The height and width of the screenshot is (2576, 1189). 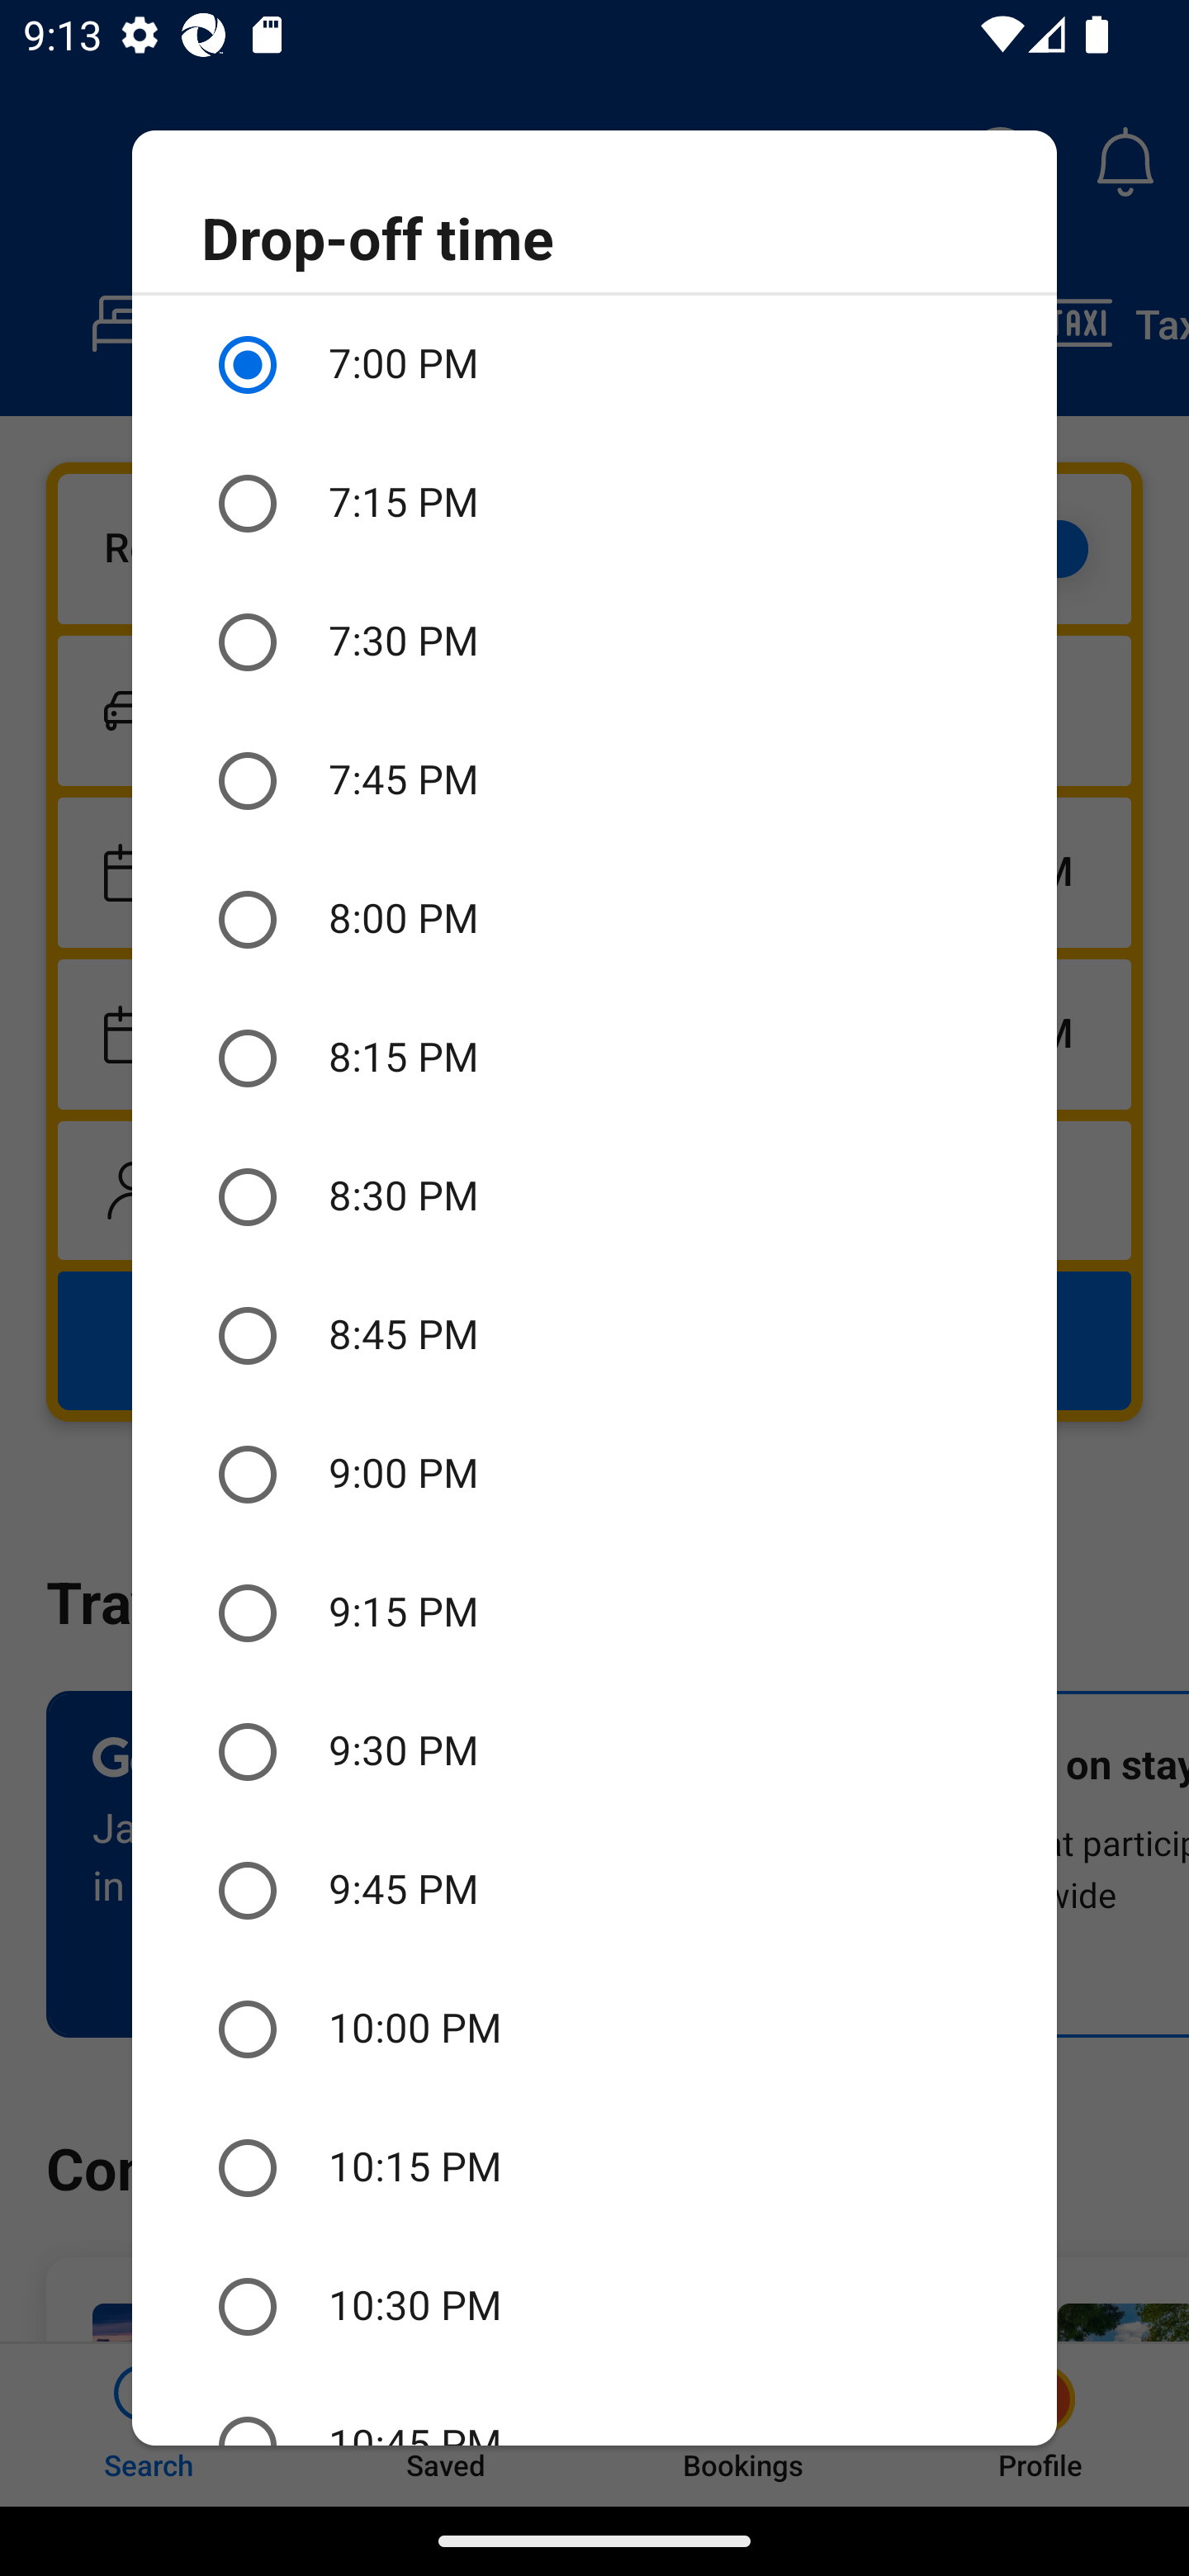 What do you see at coordinates (594, 641) in the screenshot?
I see `7:30 PM` at bounding box center [594, 641].